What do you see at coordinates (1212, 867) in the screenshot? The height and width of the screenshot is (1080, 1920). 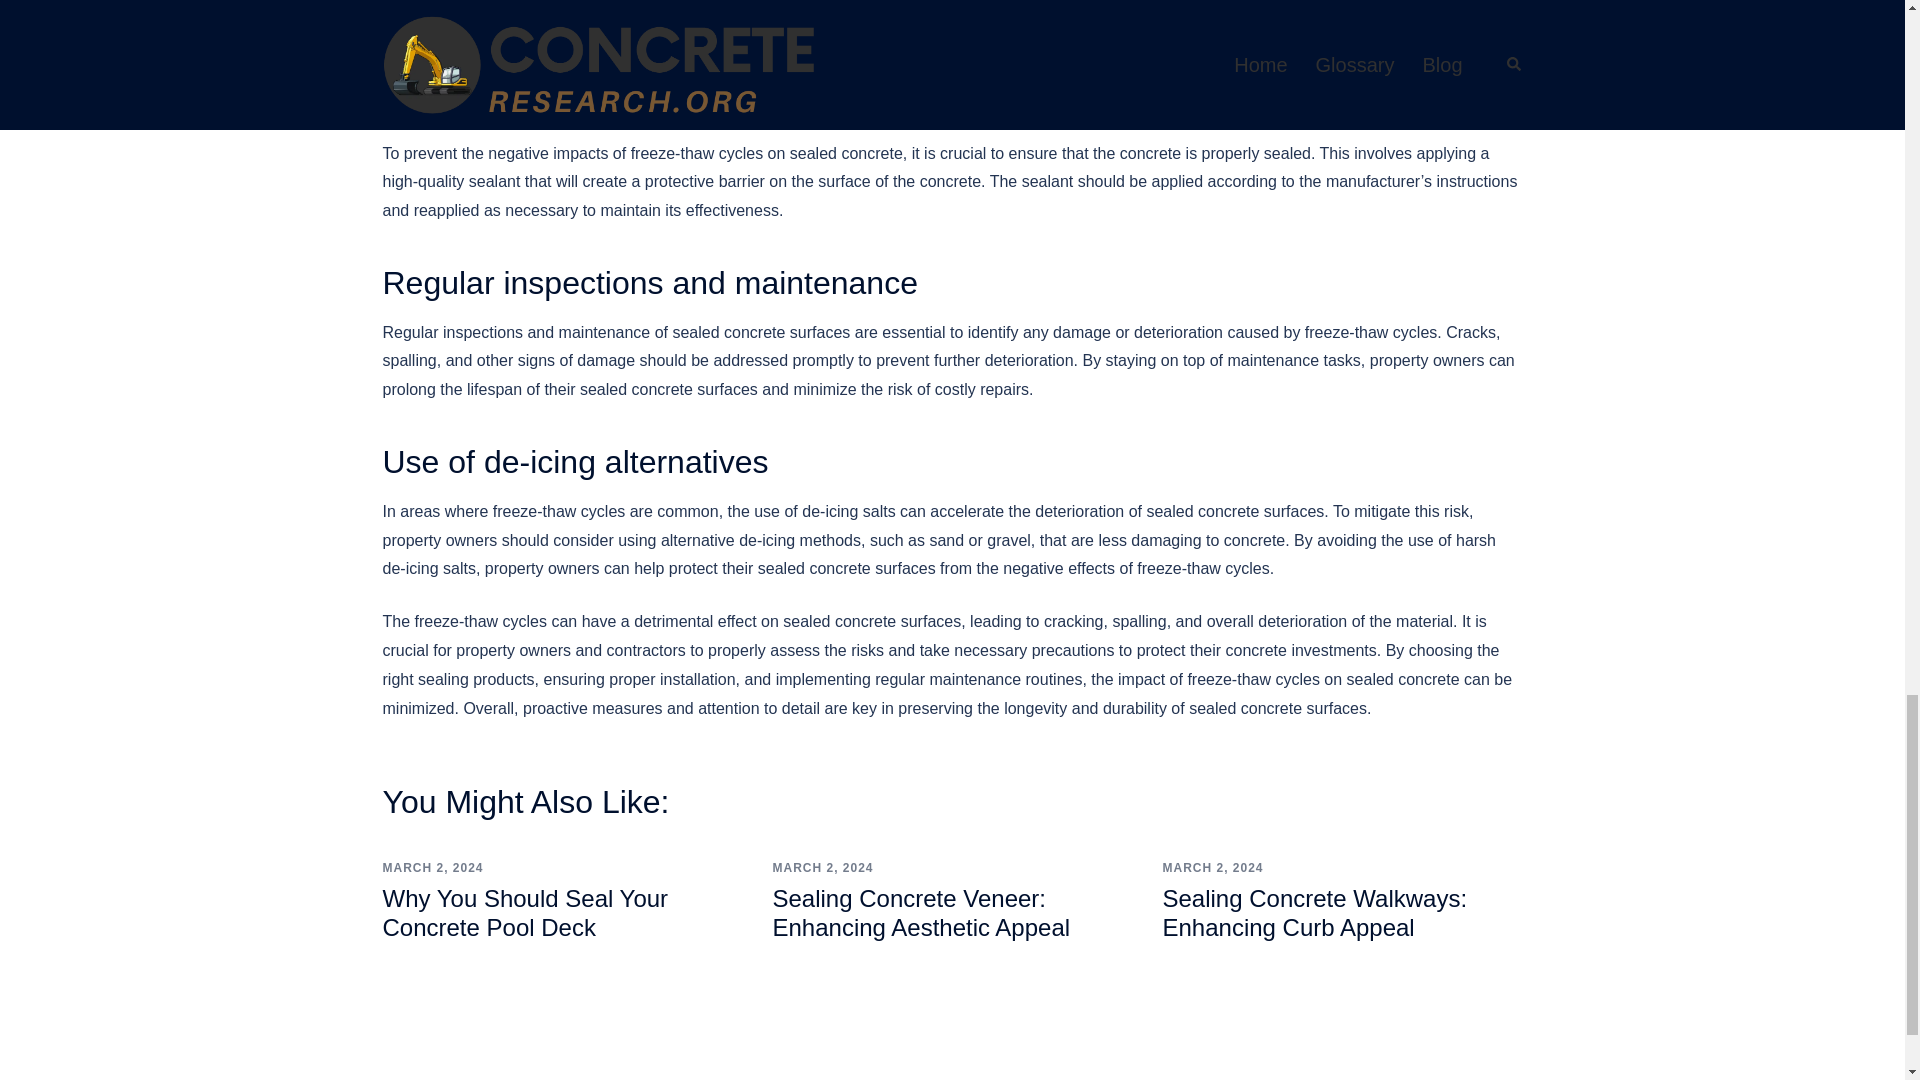 I see `MARCH 2, 2024` at bounding box center [1212, 867].